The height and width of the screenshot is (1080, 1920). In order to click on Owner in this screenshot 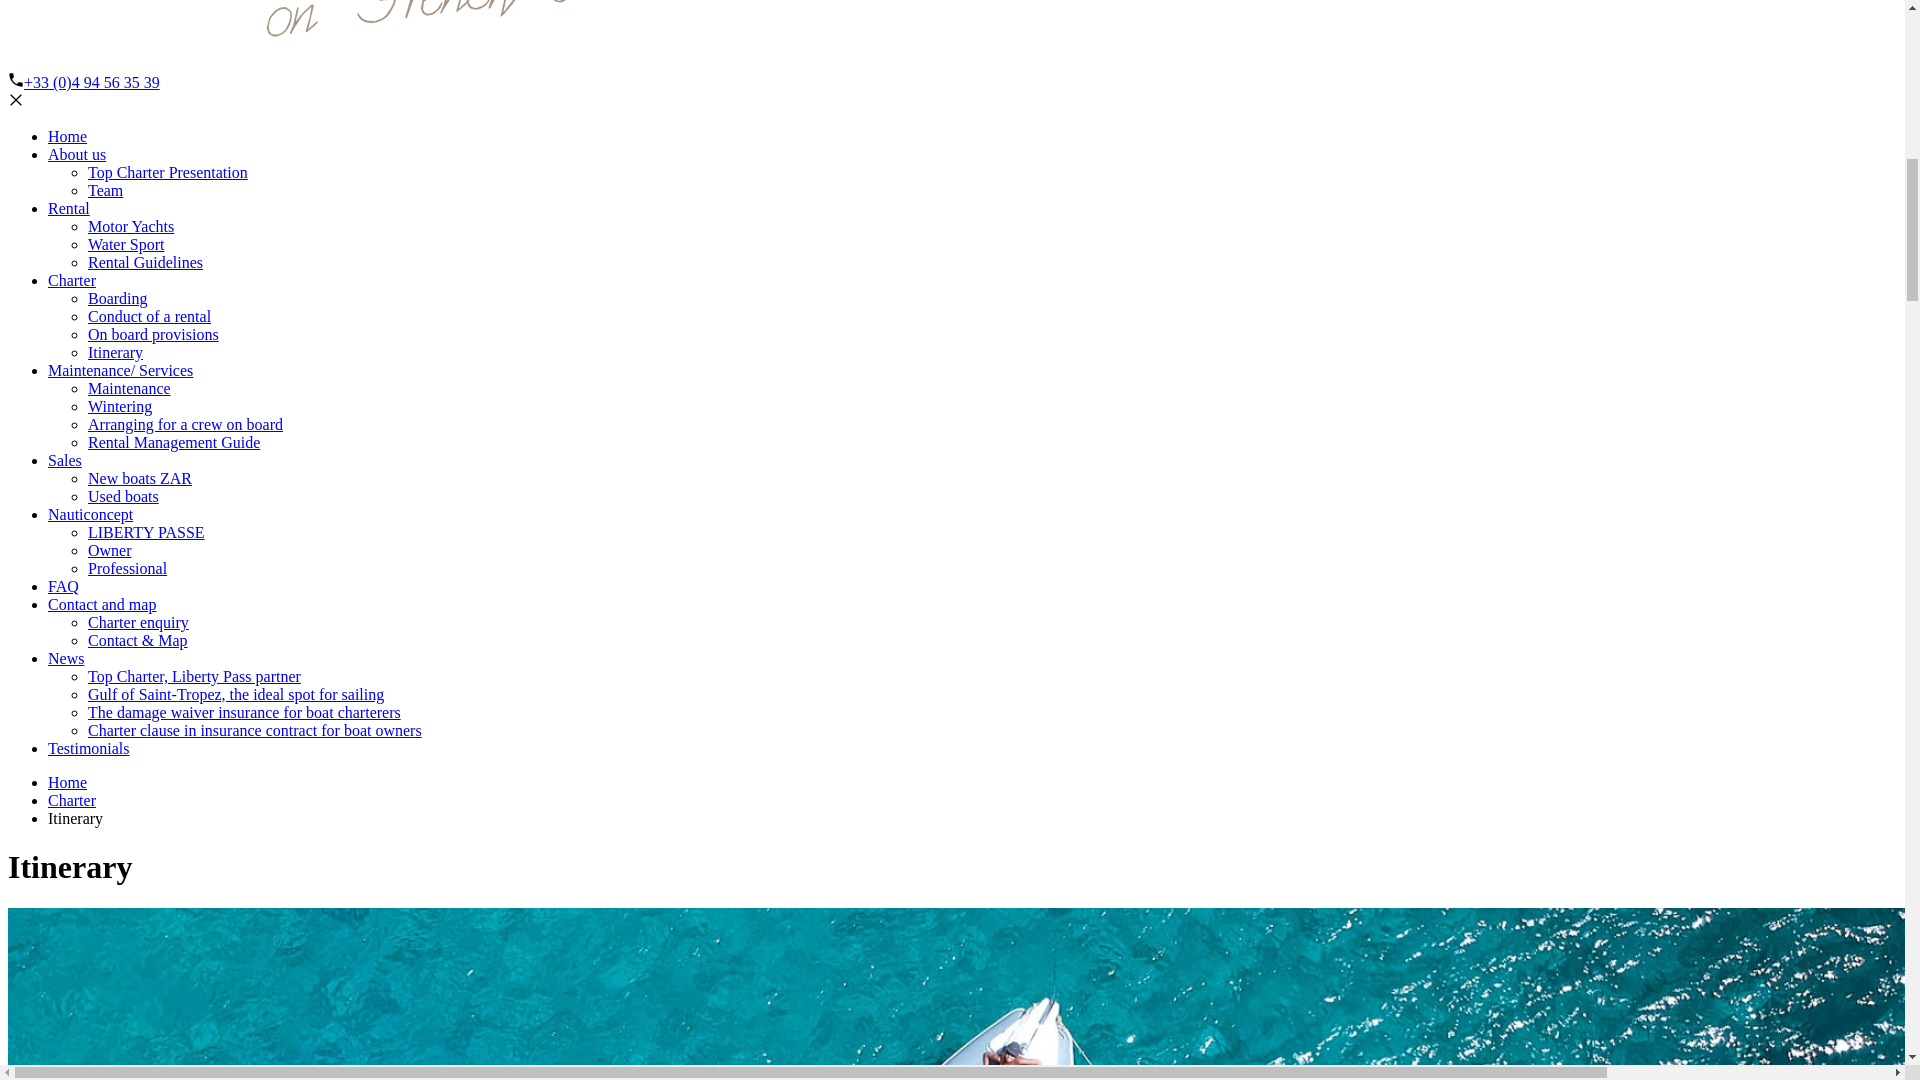, I will do `click(110, 550)`.